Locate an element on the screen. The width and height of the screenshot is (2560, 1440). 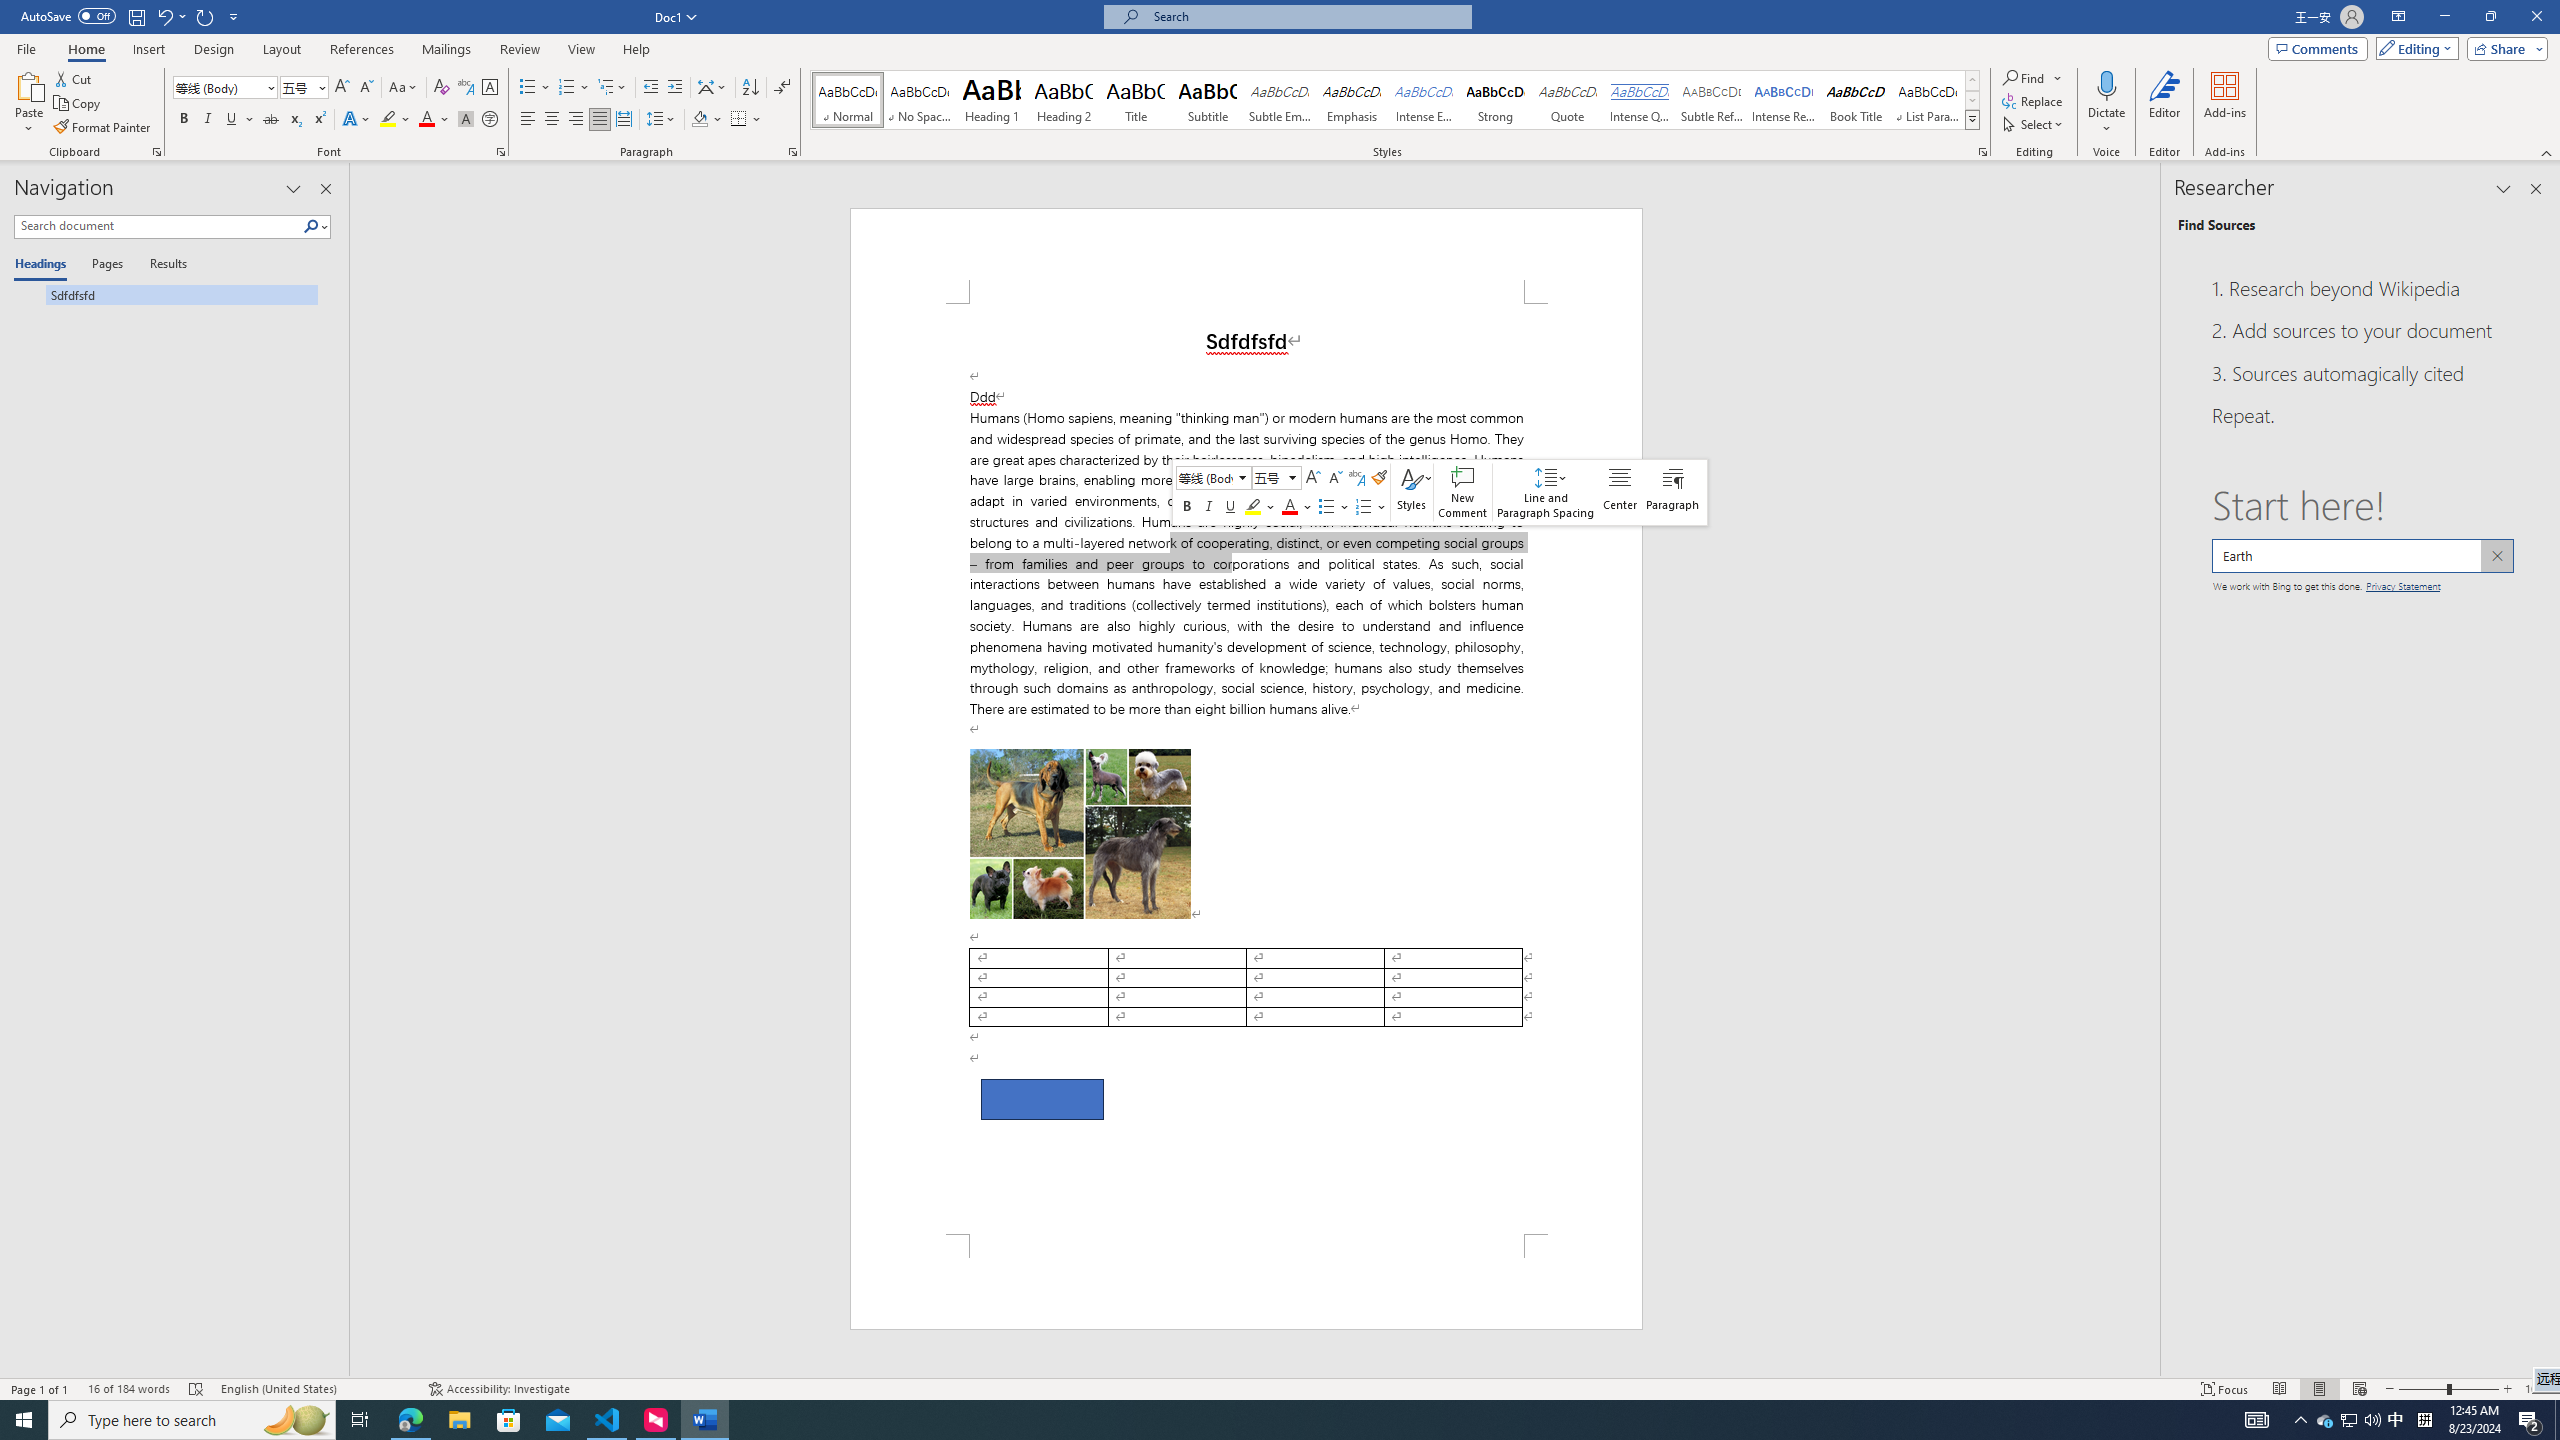
Find Sources is located at coordinates (2216, 225).